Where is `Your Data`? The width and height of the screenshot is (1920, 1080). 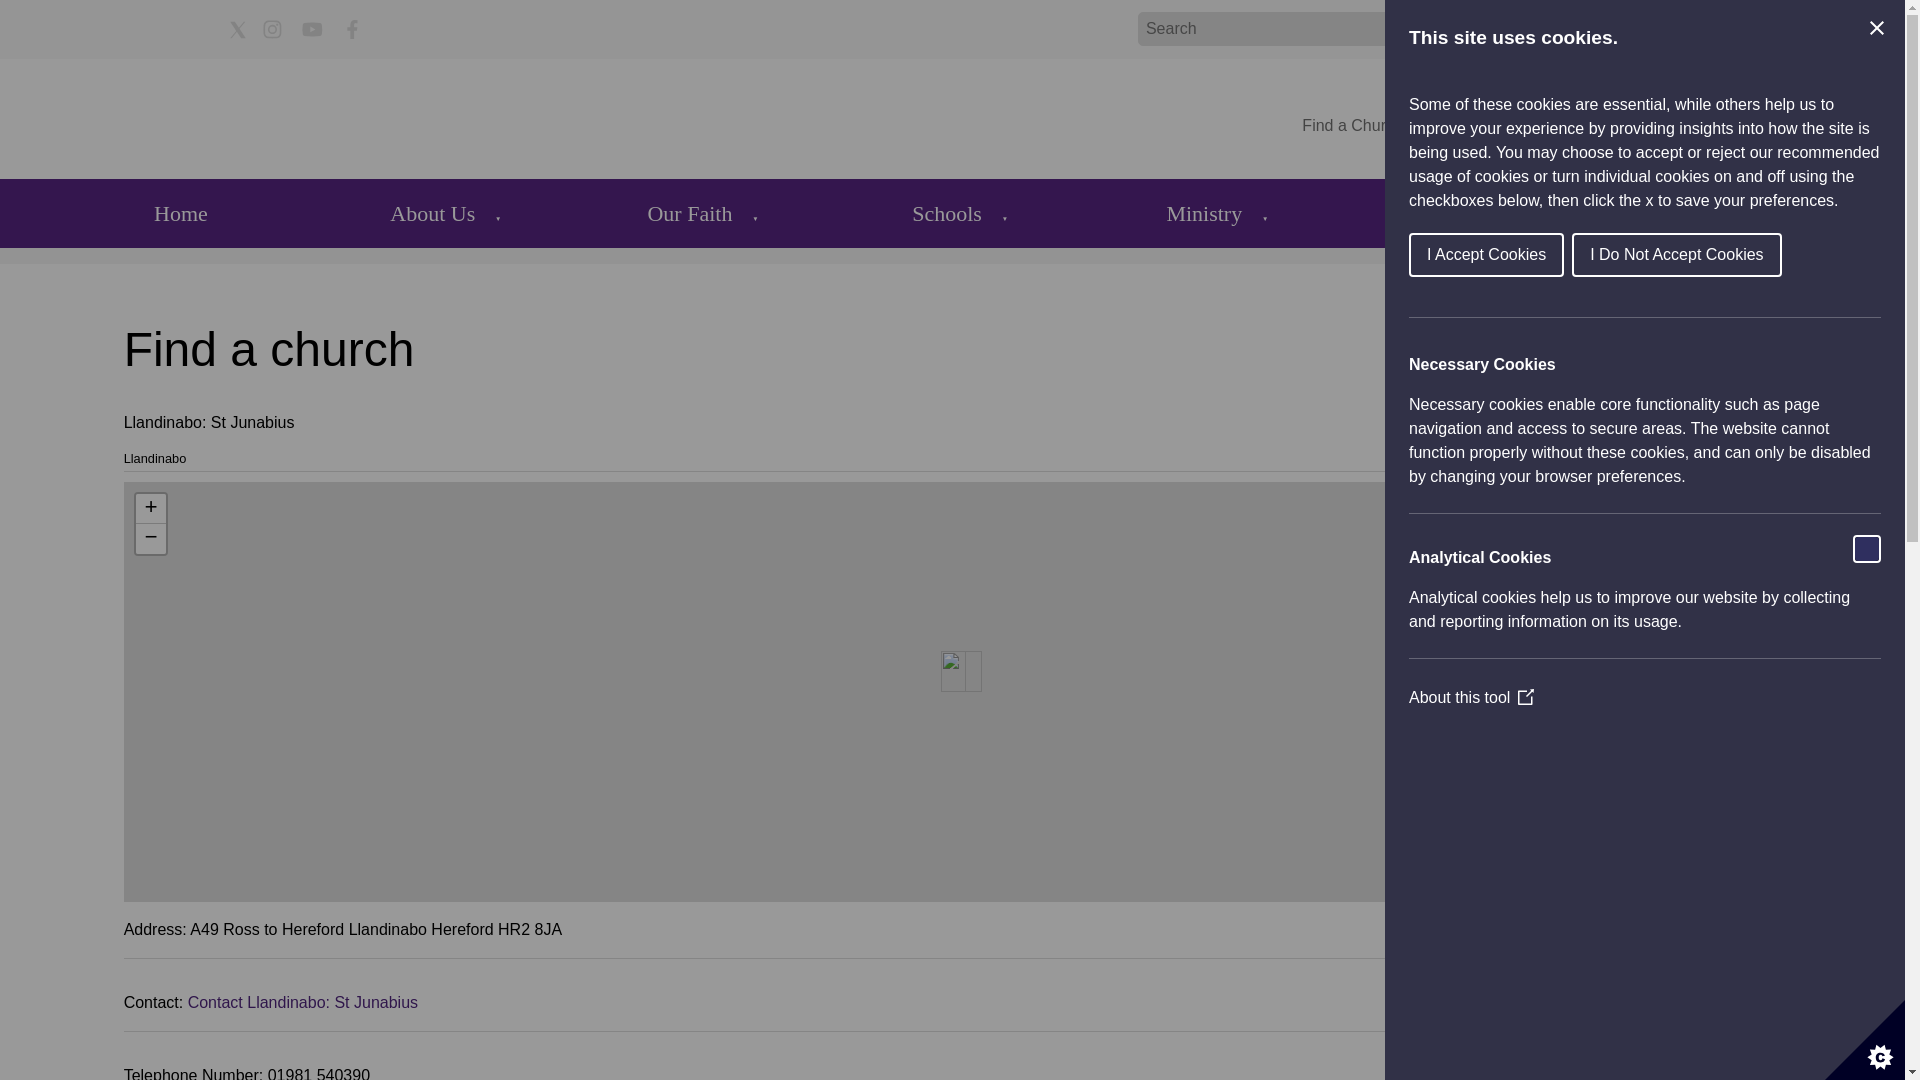
Your Data is located at coordinates (1741, 124).